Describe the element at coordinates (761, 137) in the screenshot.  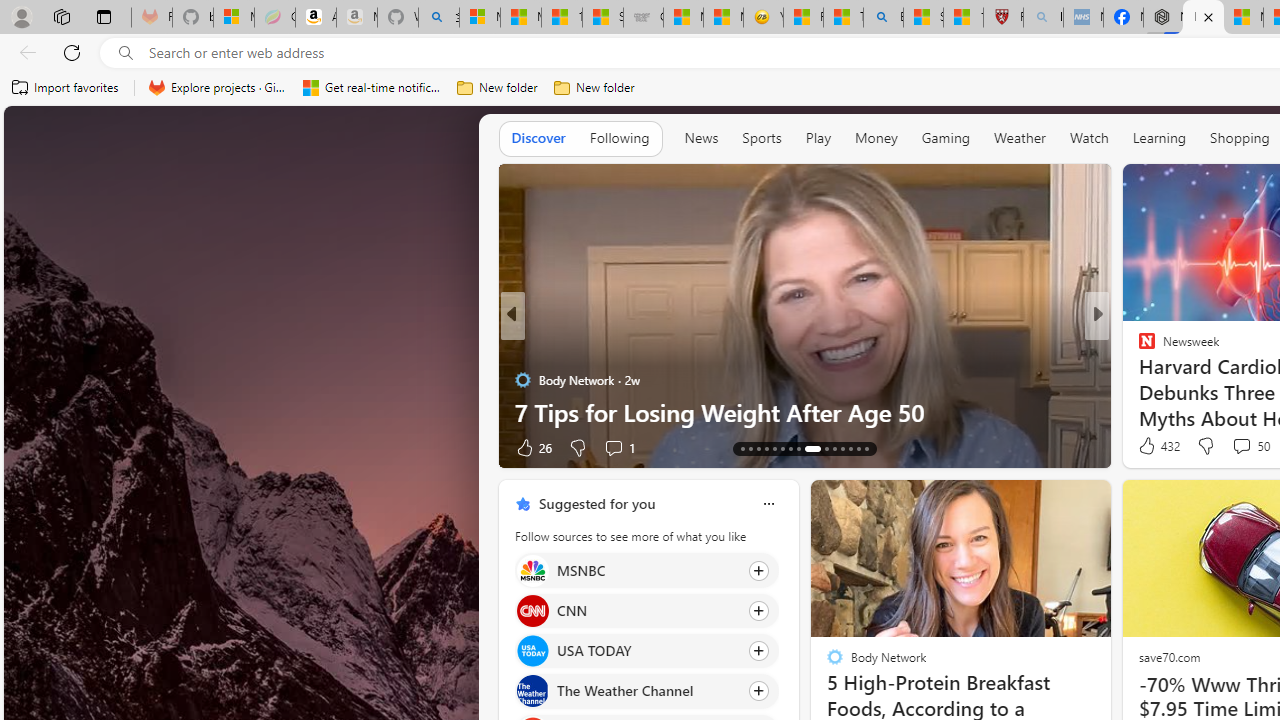
I see `Sports` at that location.